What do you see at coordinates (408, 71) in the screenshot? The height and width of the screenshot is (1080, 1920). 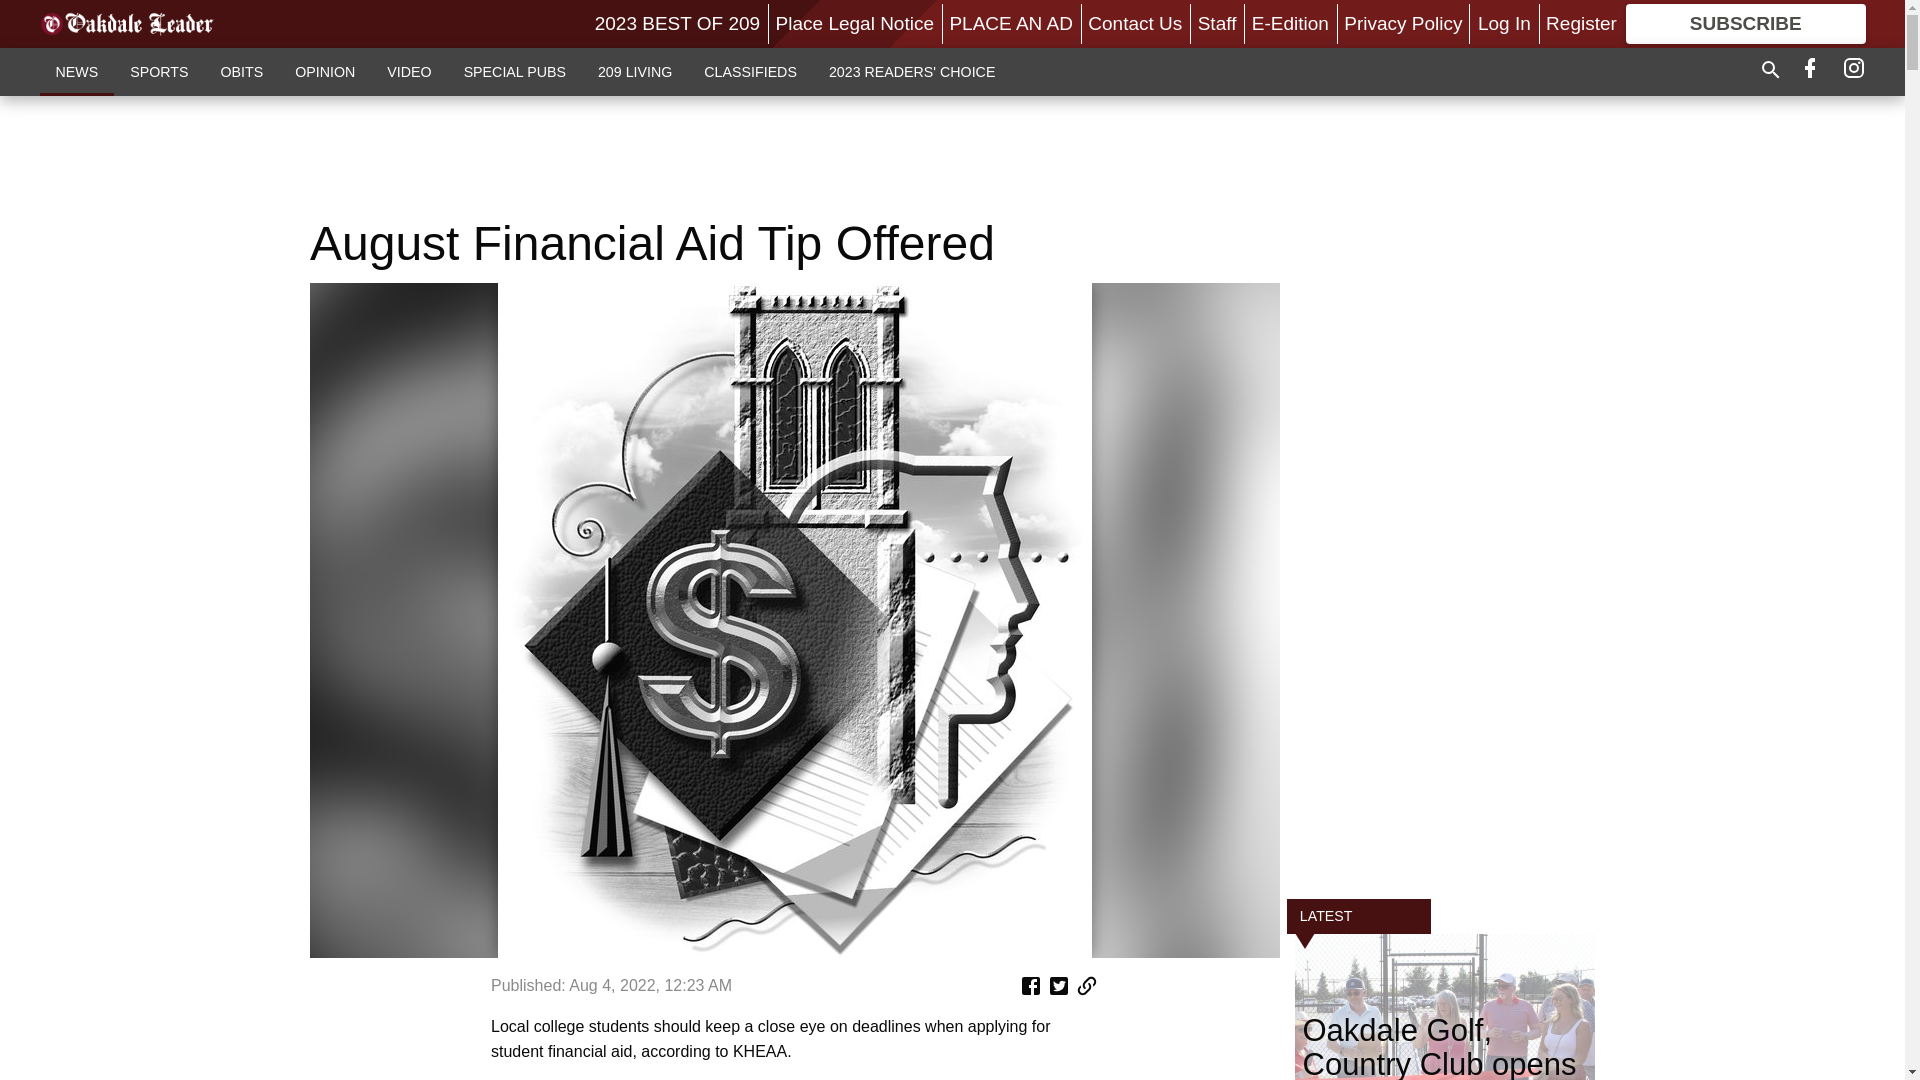 I see `VIDEO` at bounding box center [408, 71].